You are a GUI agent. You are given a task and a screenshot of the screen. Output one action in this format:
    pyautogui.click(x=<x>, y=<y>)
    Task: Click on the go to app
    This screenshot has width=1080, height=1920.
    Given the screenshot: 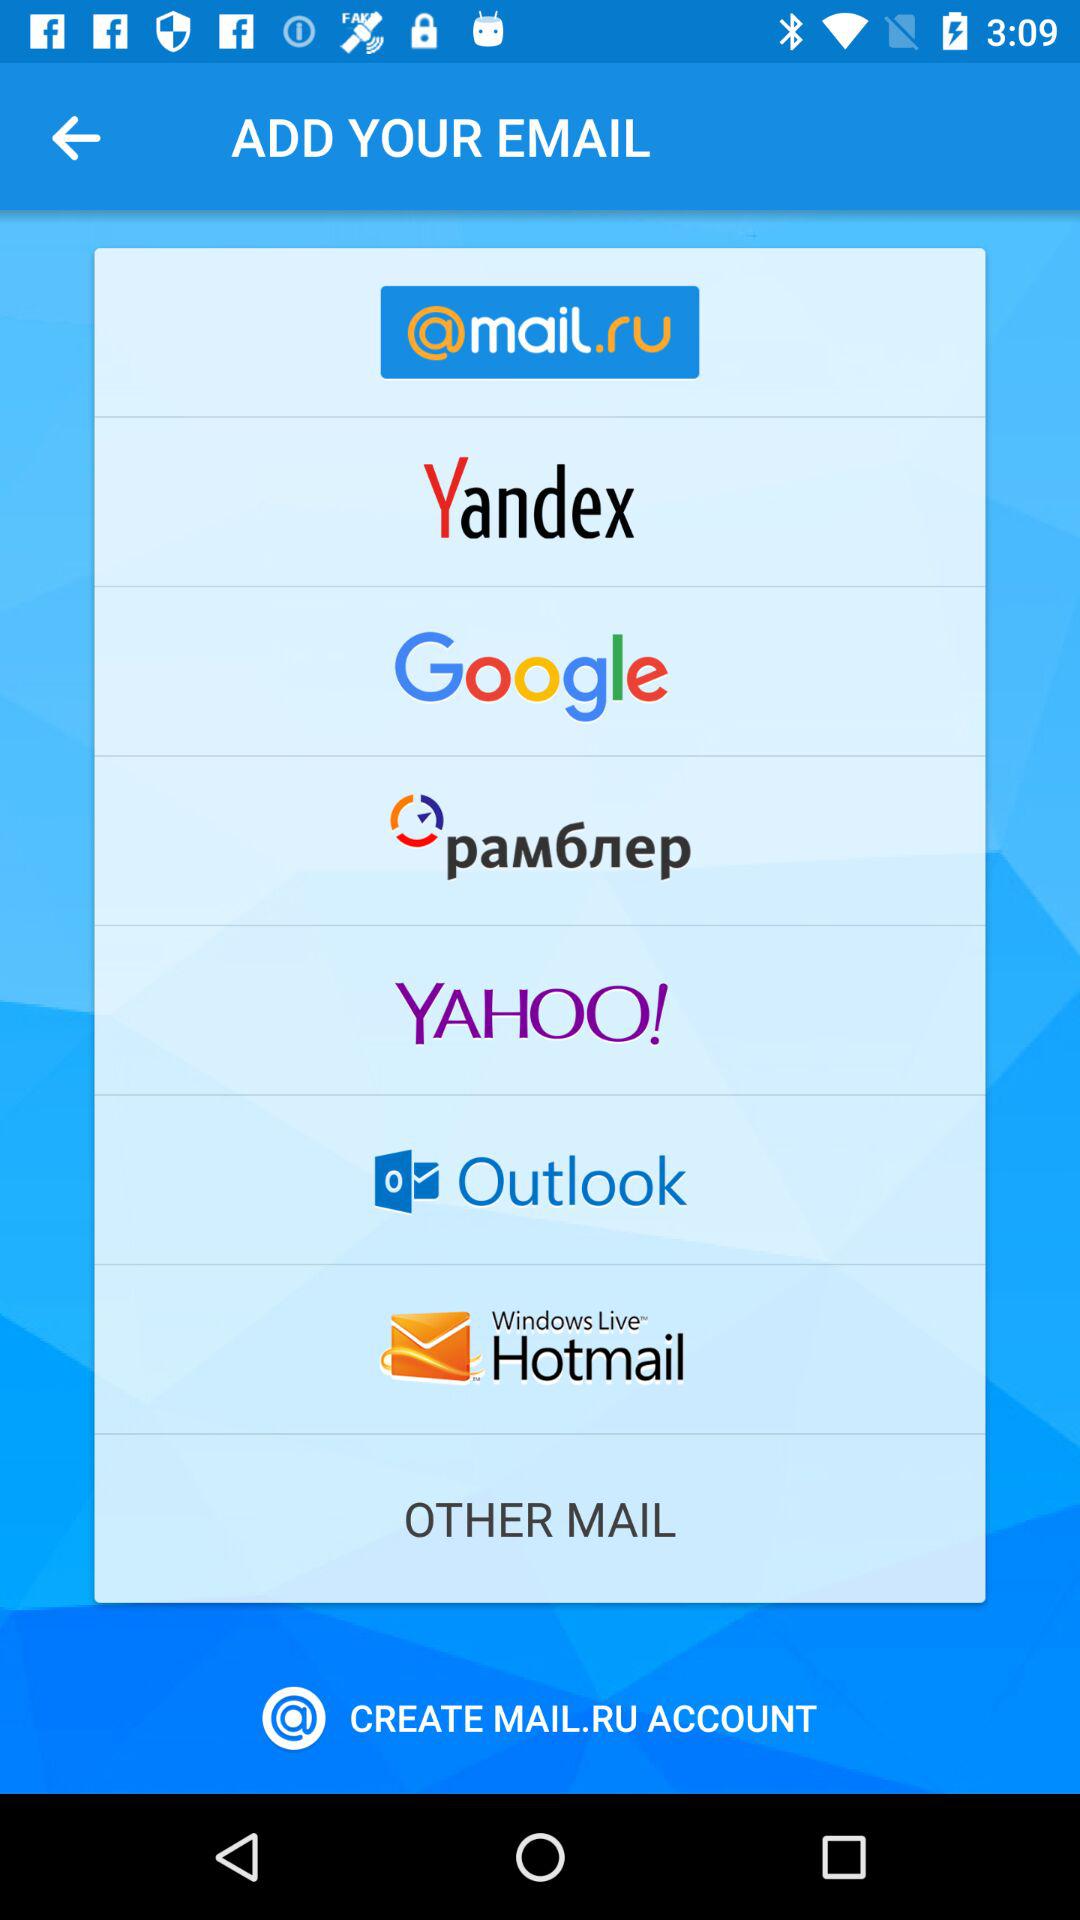 What is the action you would take?
    pyautogui.click(x=540, y=840)
    